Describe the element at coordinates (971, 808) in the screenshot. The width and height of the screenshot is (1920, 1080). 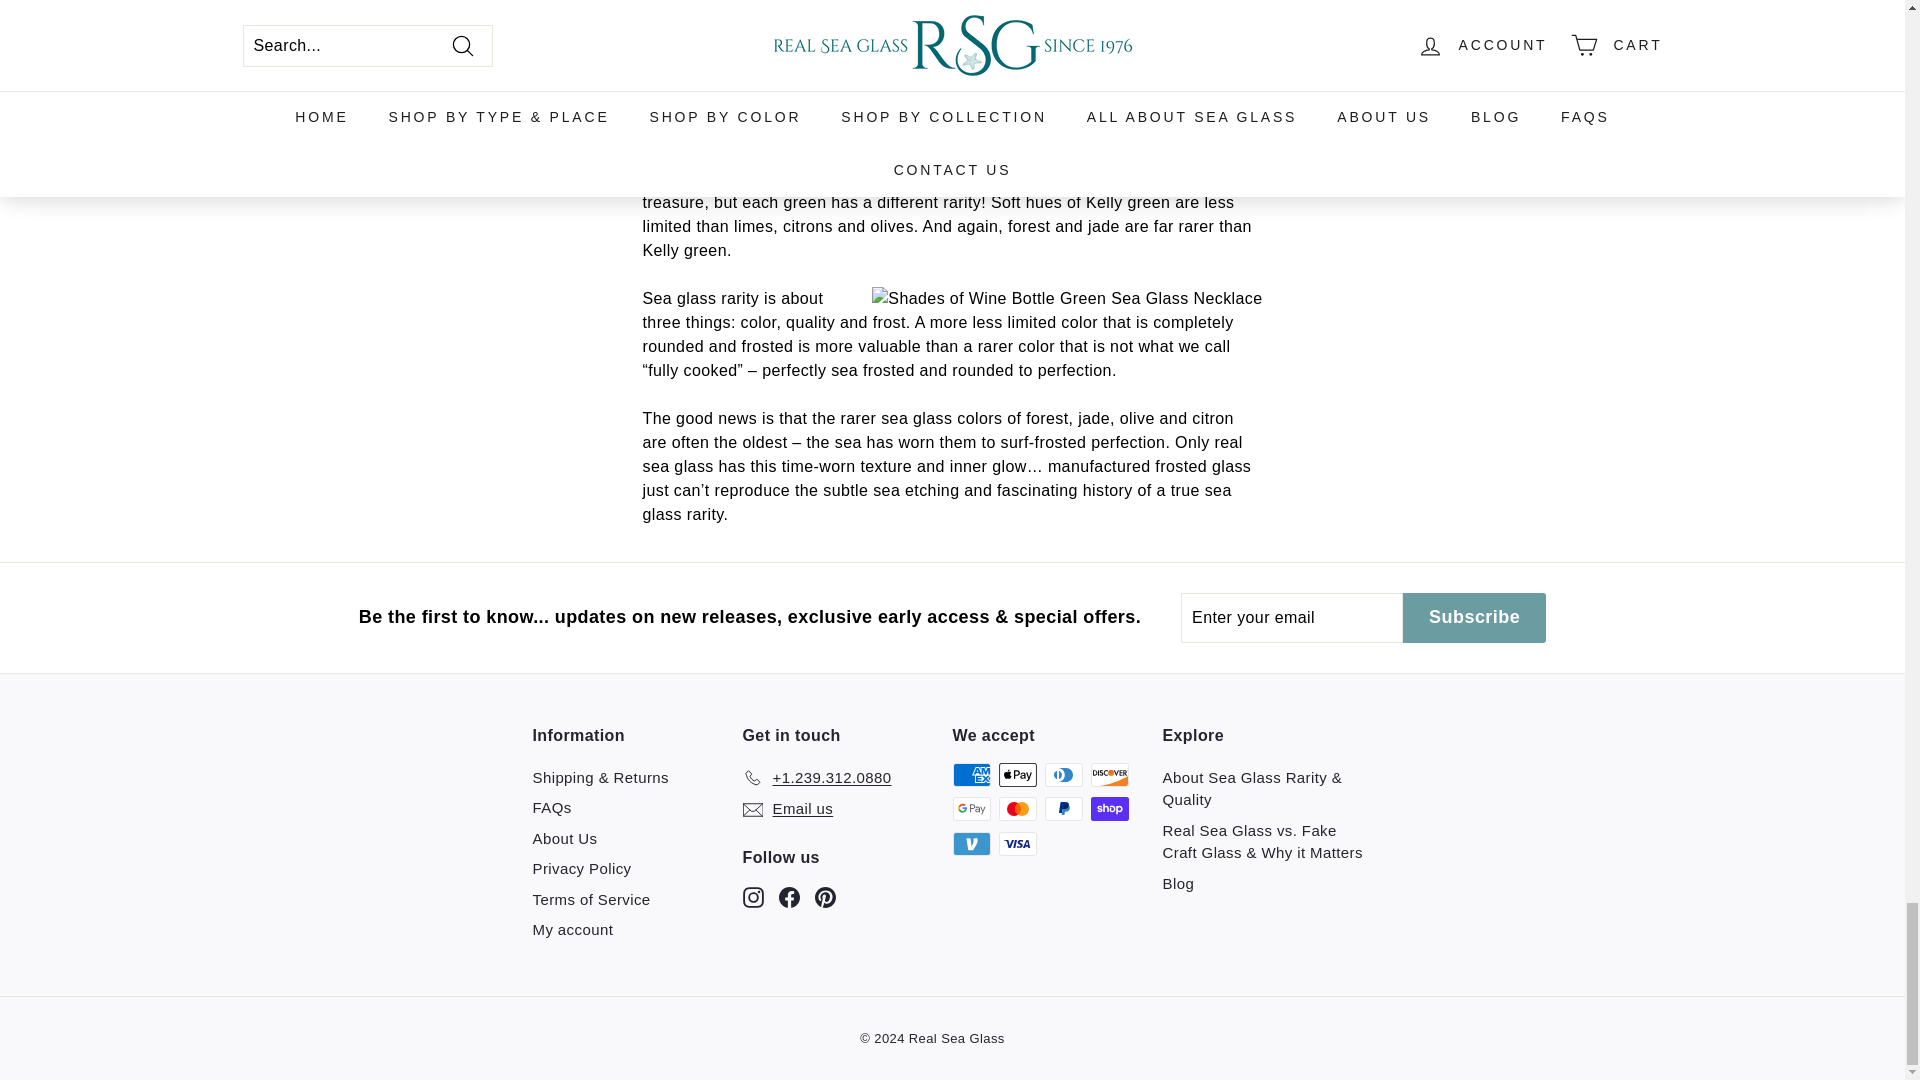
I see `Google Pay` at that location.